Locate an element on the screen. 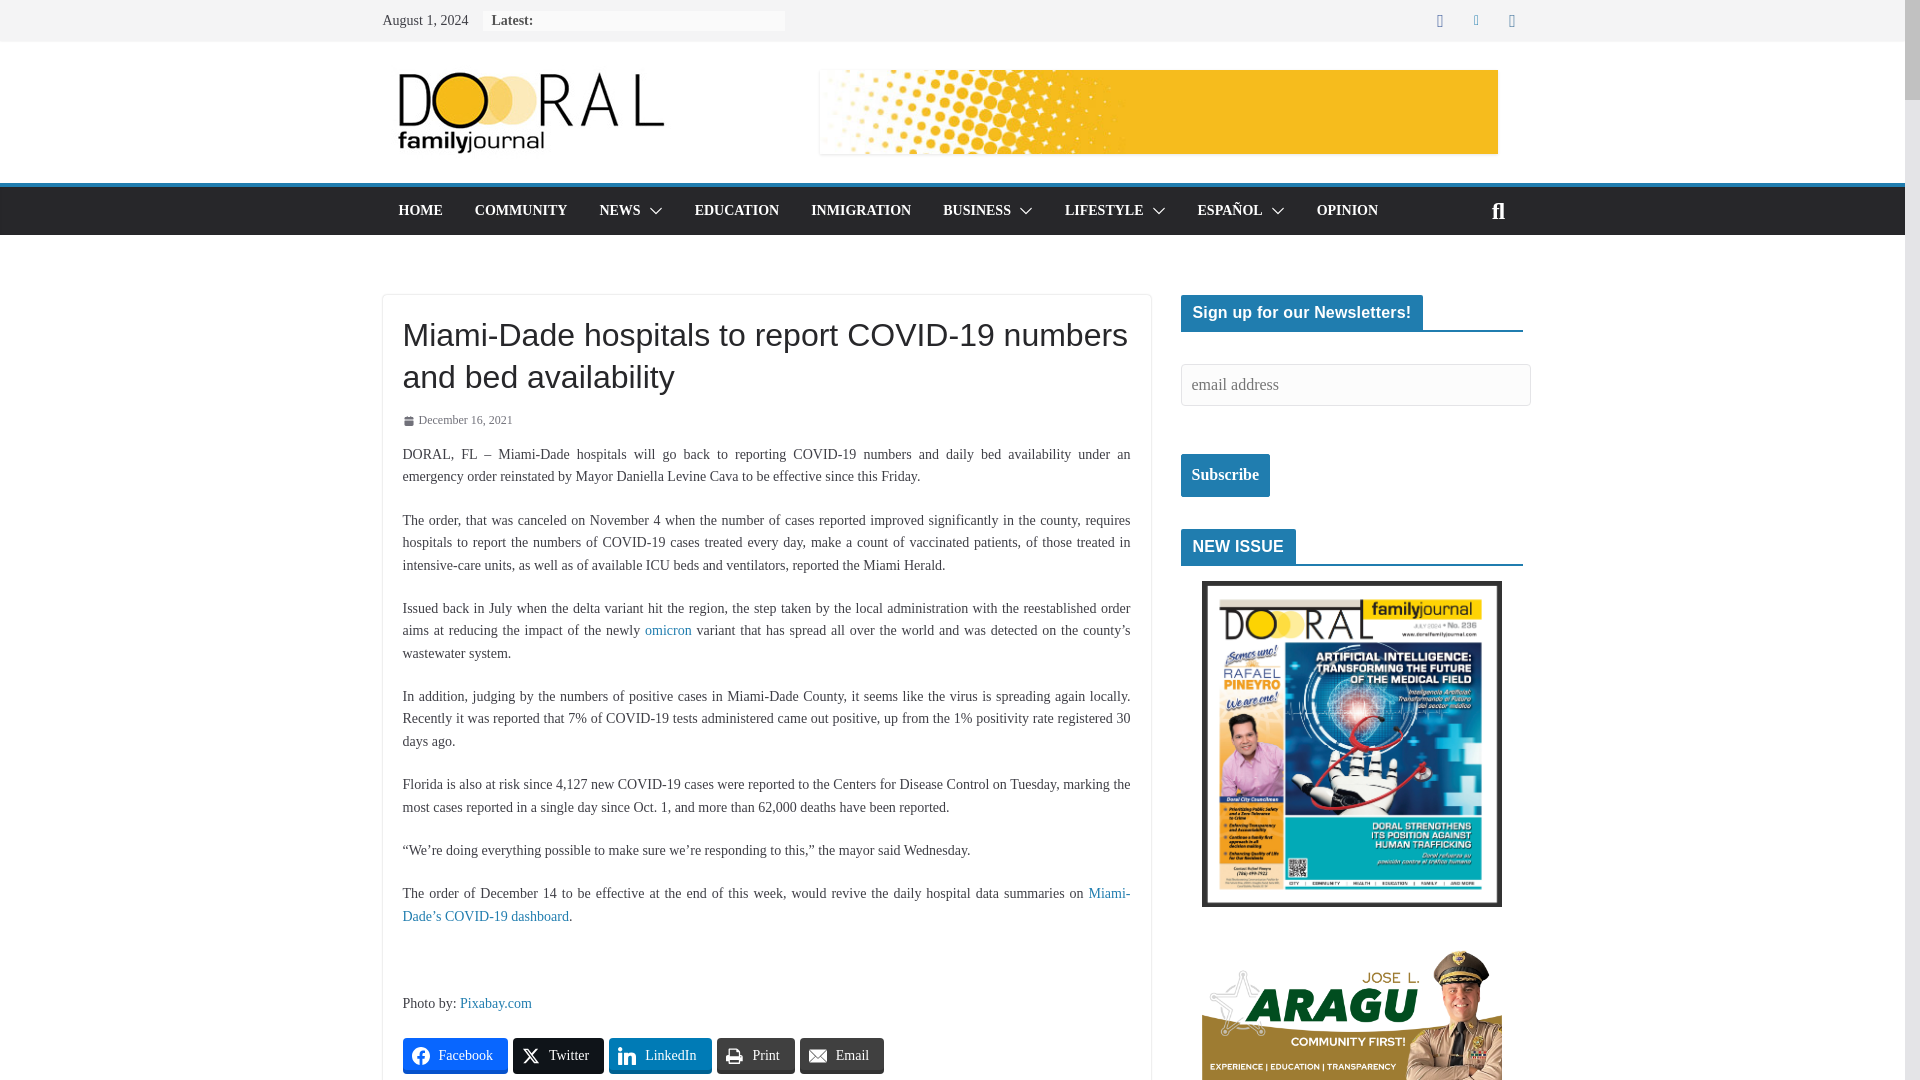  1:21 pm is located at coordinates (456, 421).